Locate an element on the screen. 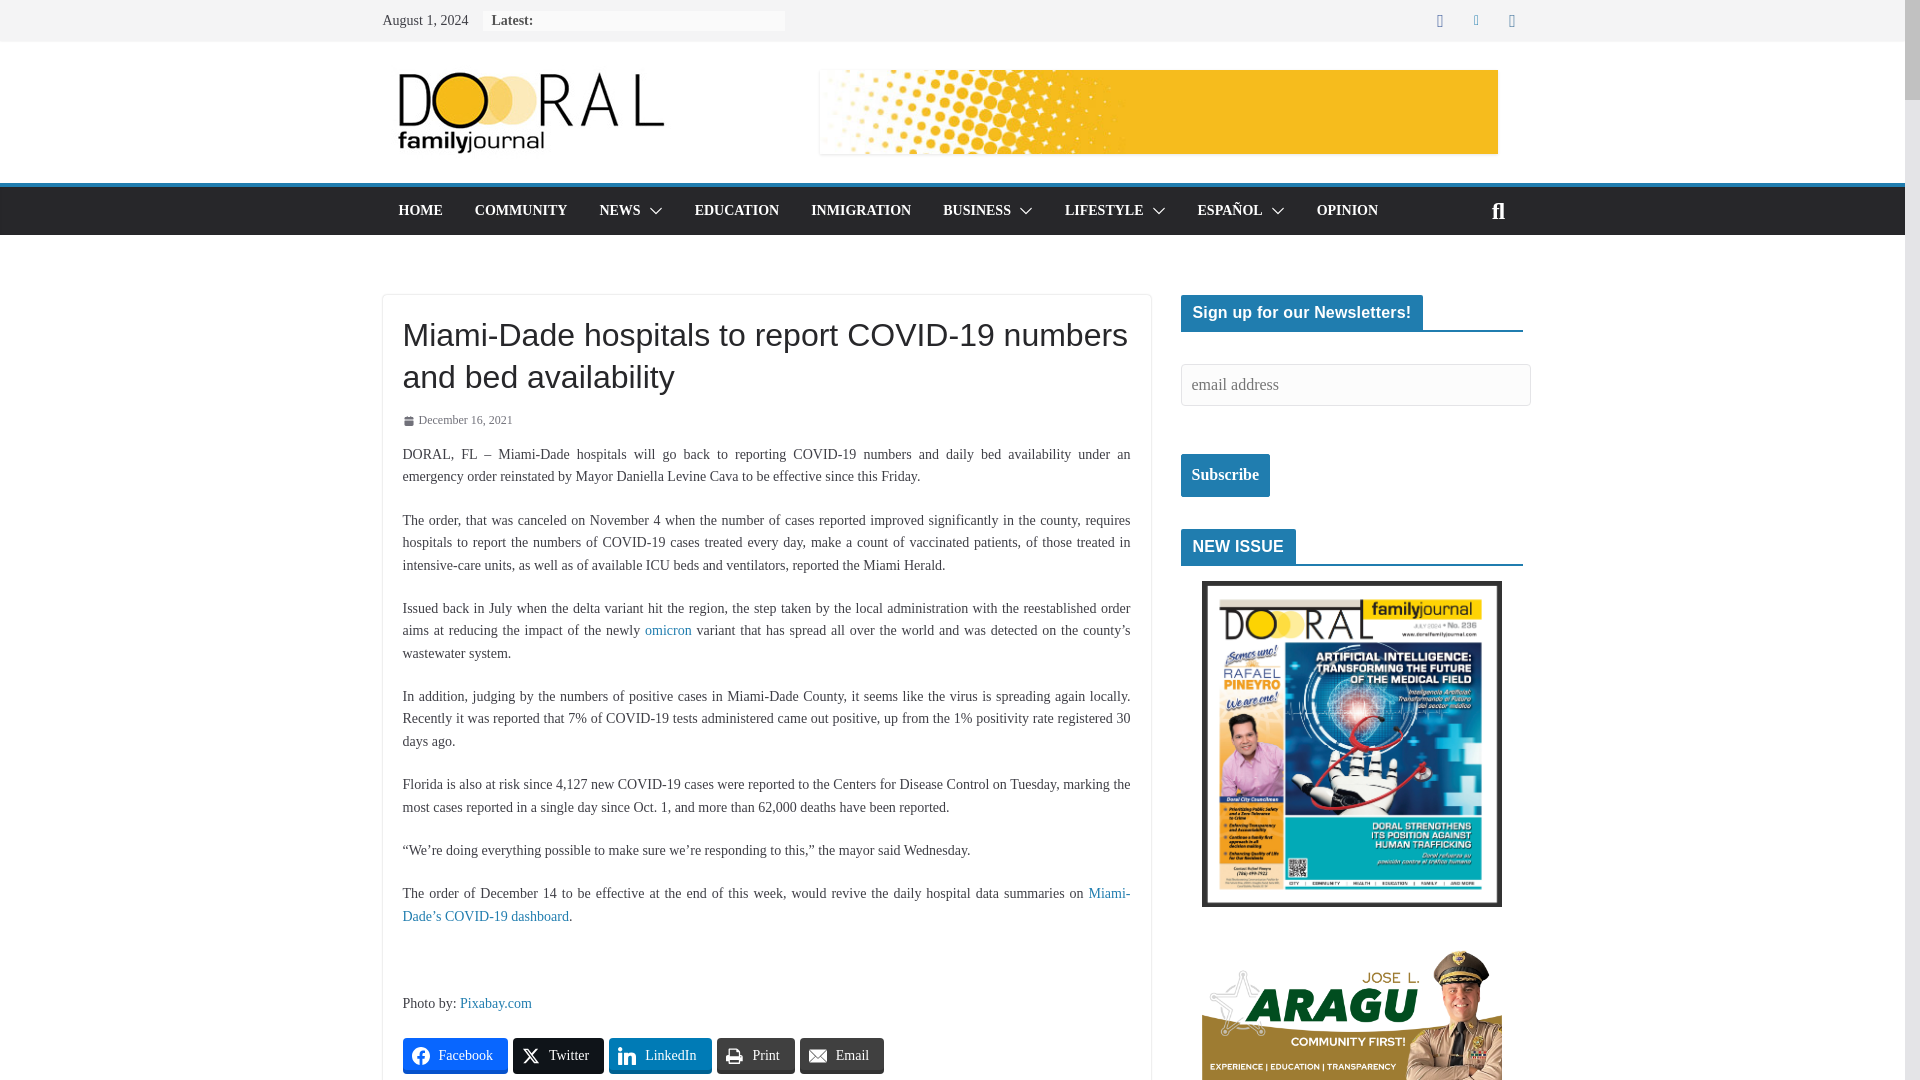  1:21 pm is located at coordinates (456, 421).